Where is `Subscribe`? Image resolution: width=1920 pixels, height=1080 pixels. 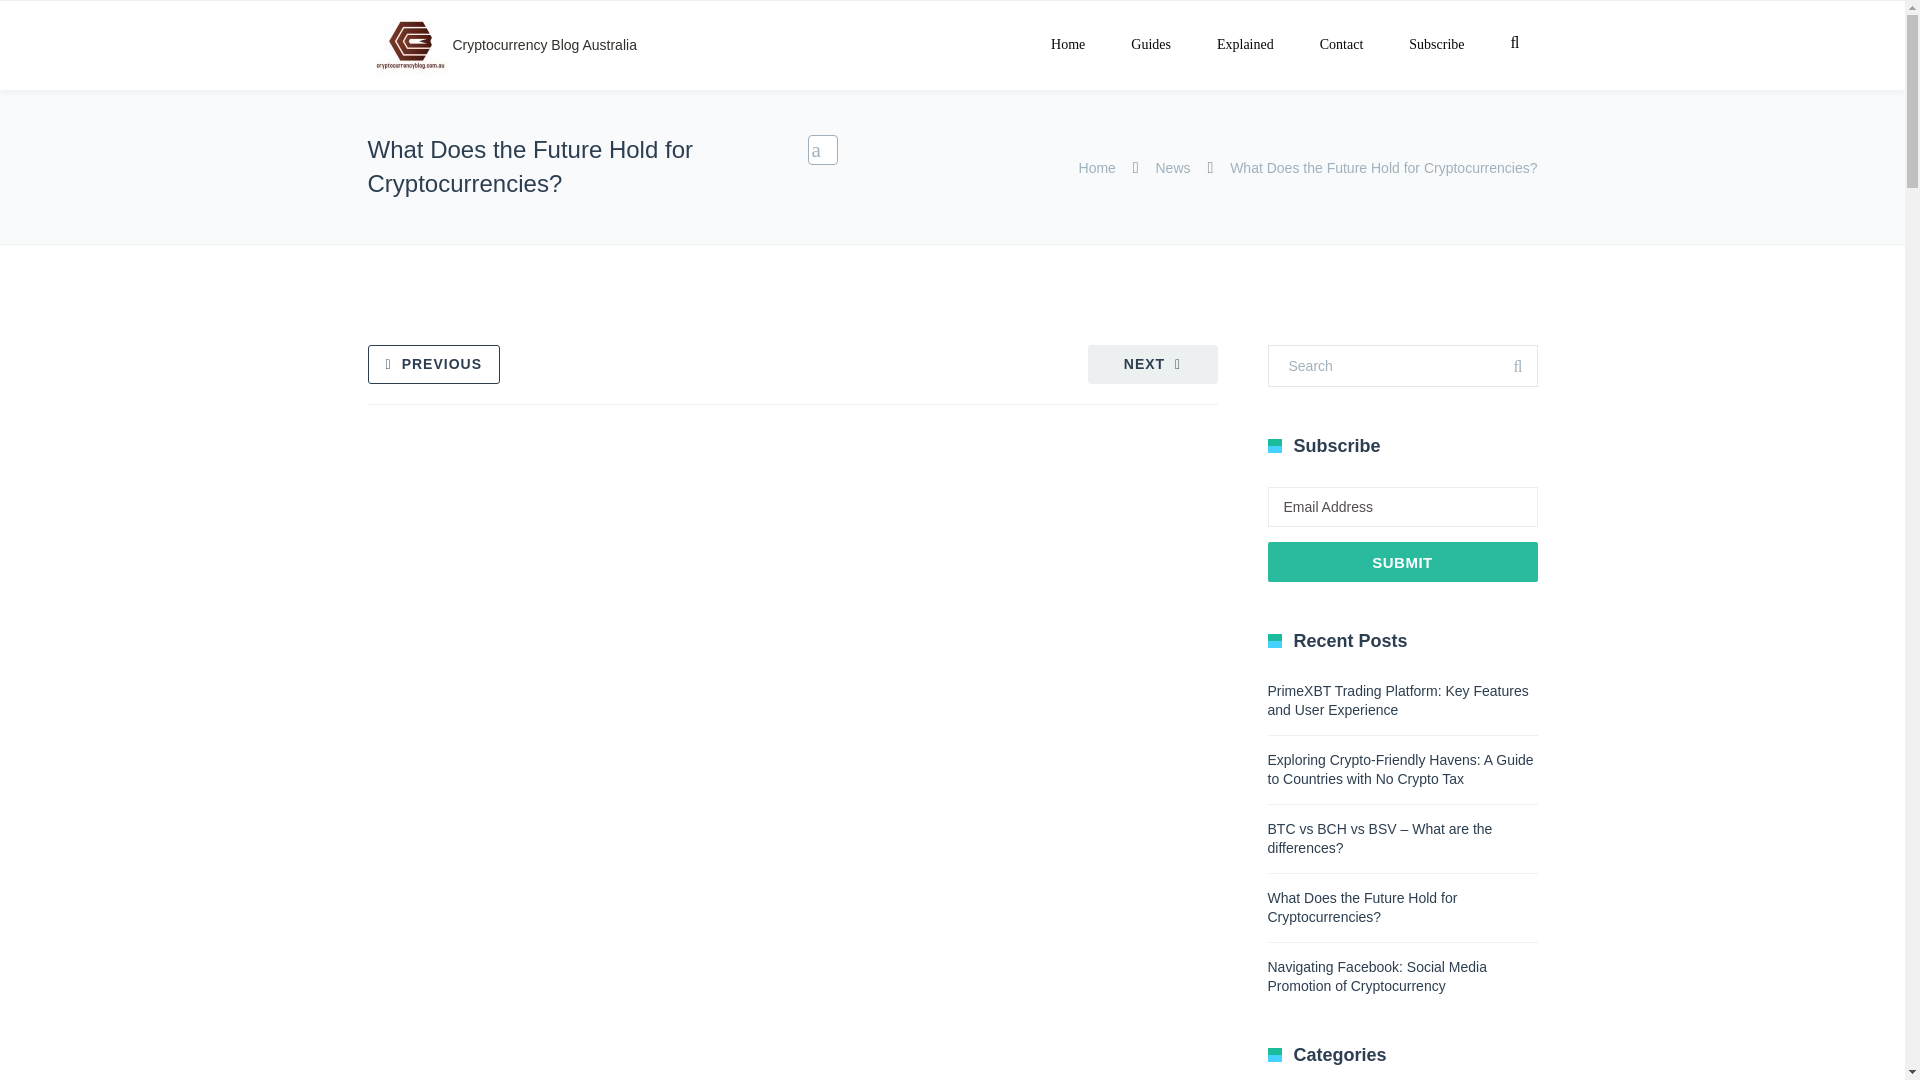
Subscribe is located at coordinates (1436, 45).